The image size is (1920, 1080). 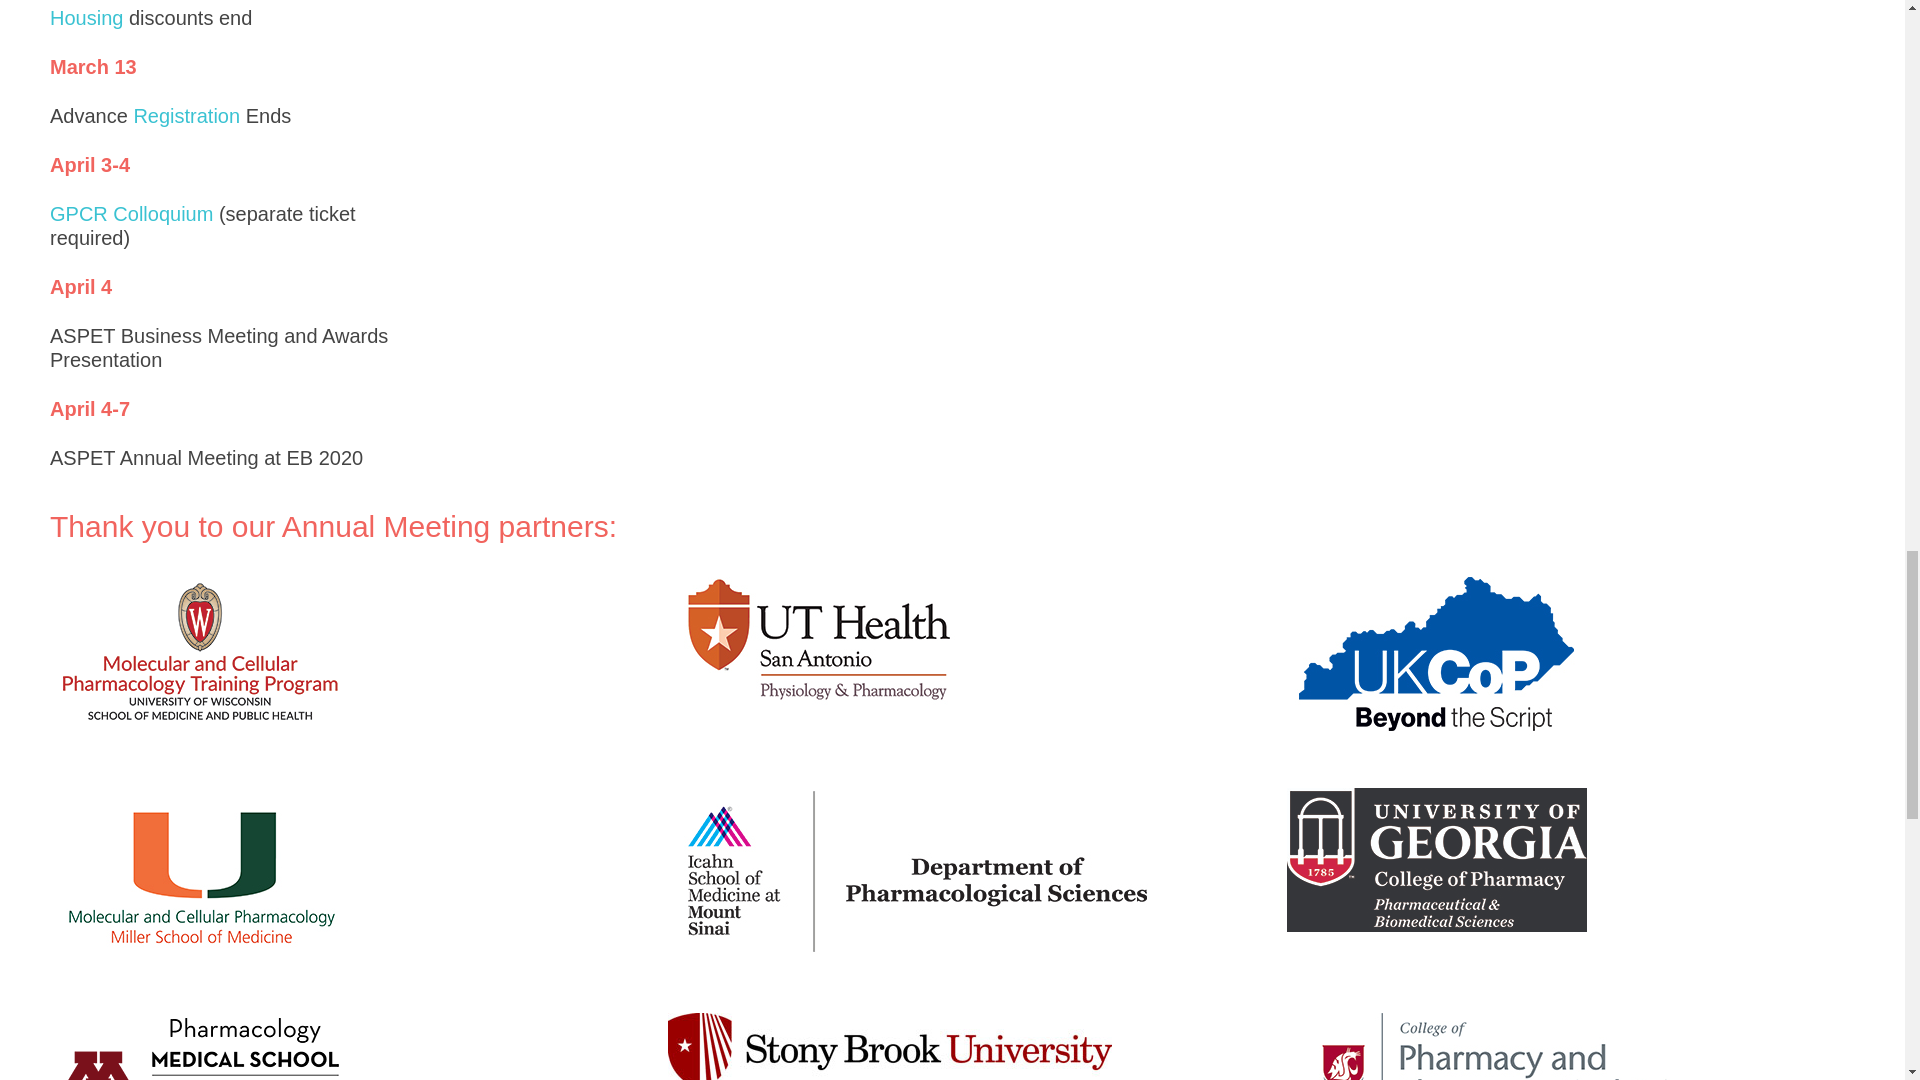 What do you see at coordinates (199, 1046) in the screenshot?
I see `University of Minnesota` at bounding box center [199, 1046].